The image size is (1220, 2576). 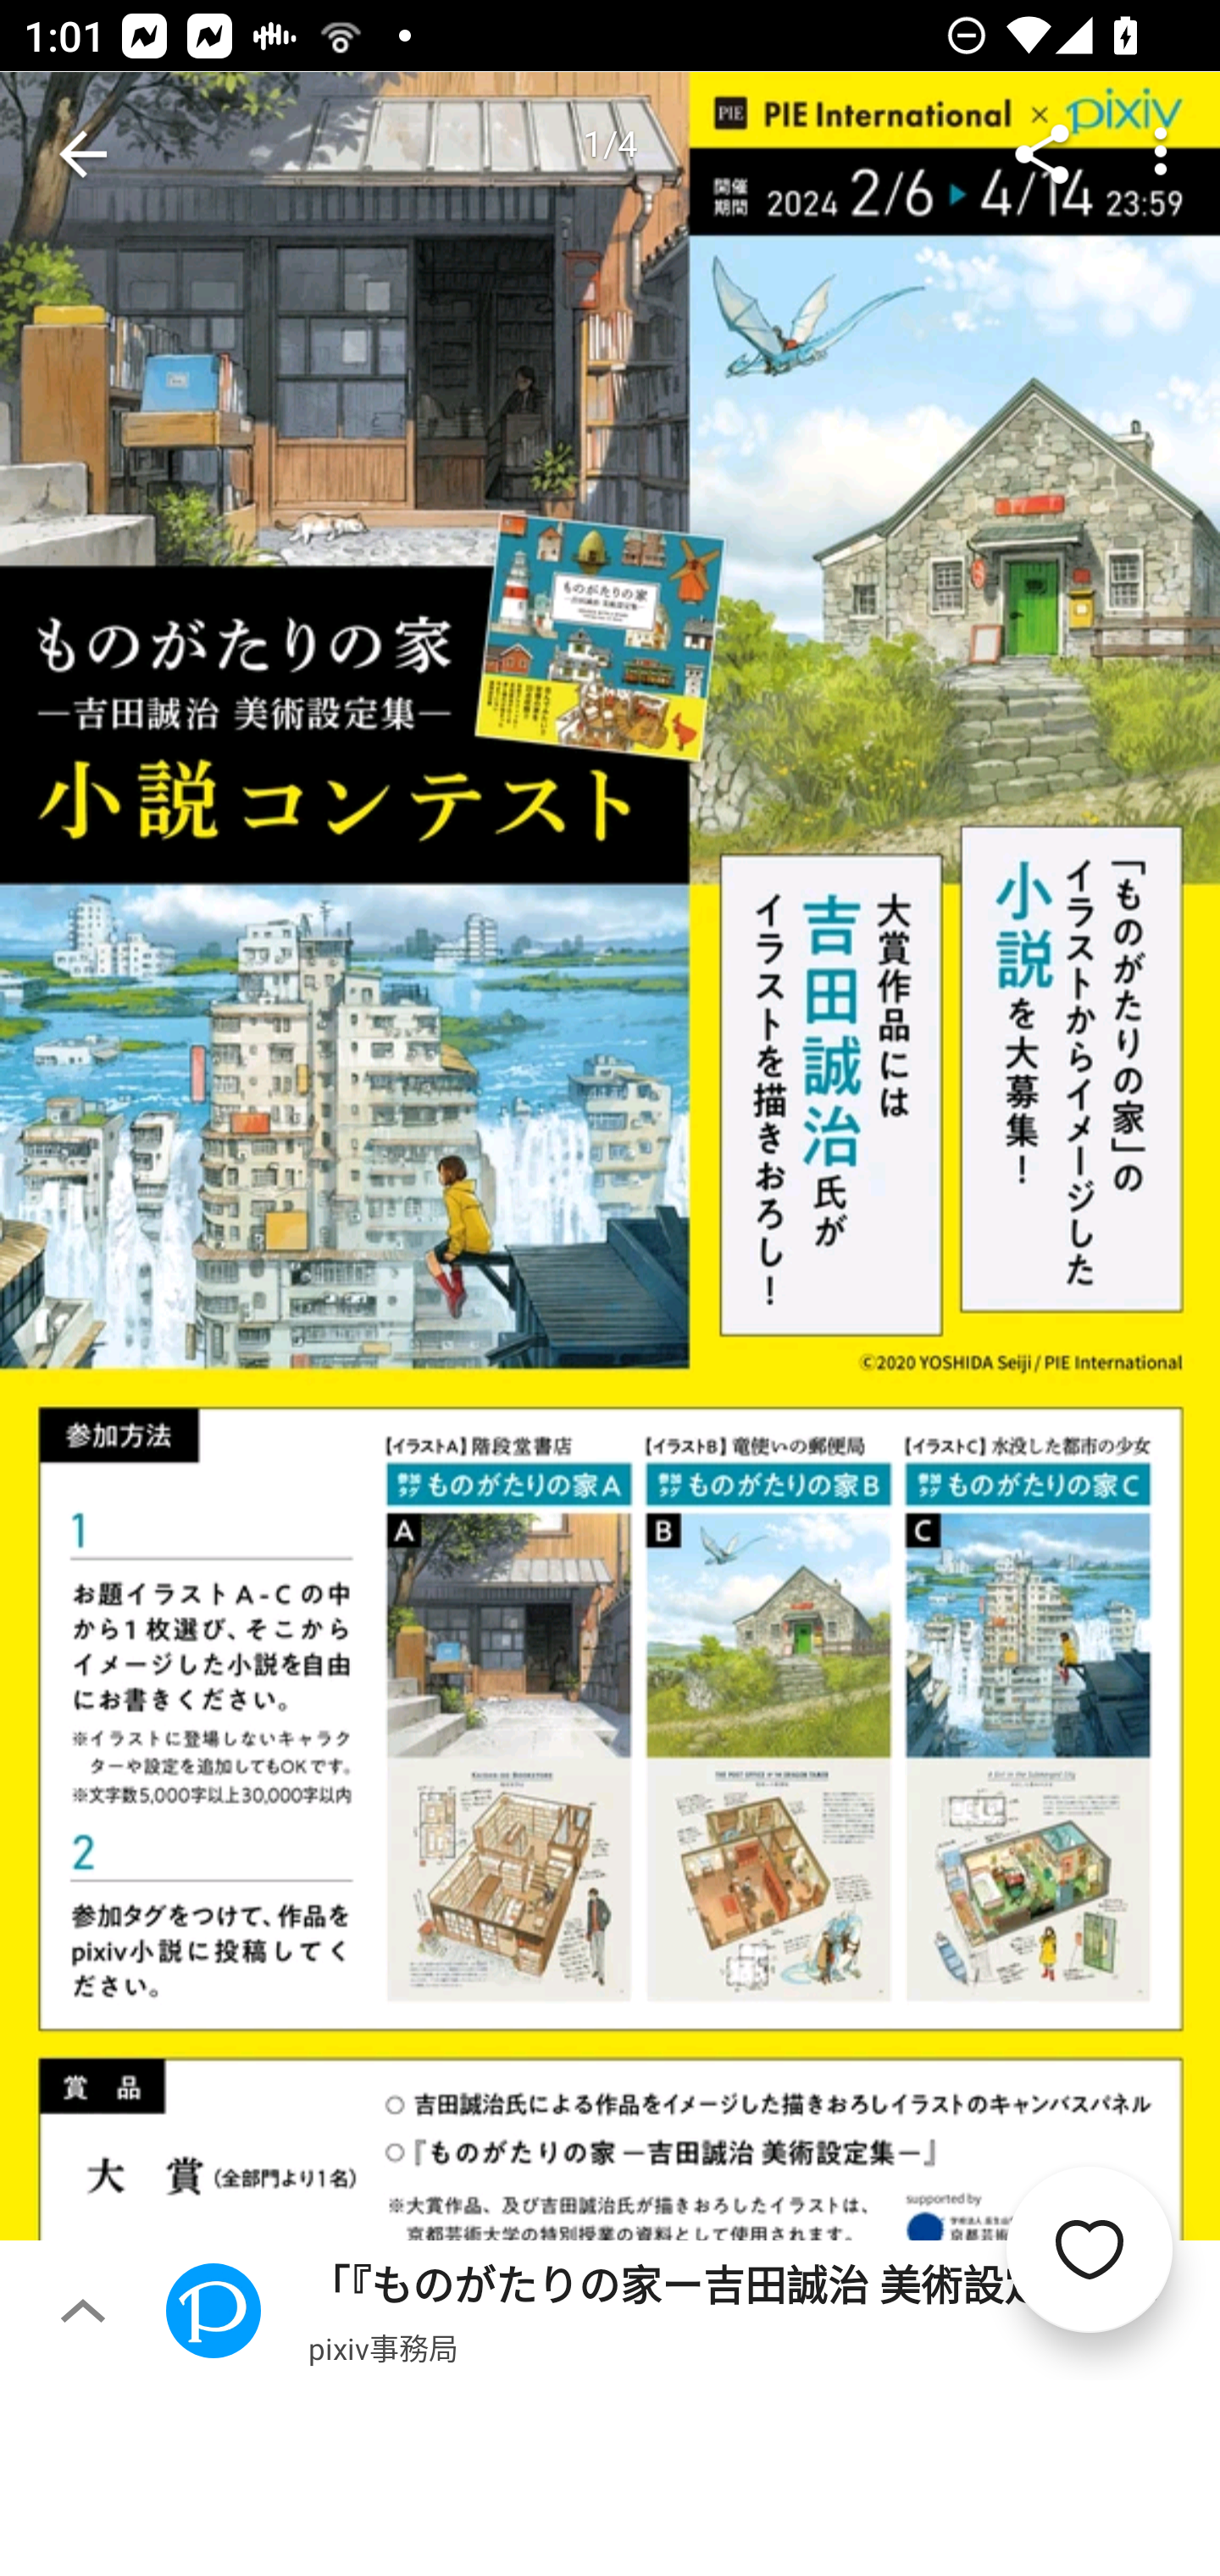 I want to click on More options, so click(x=1161, y=154).